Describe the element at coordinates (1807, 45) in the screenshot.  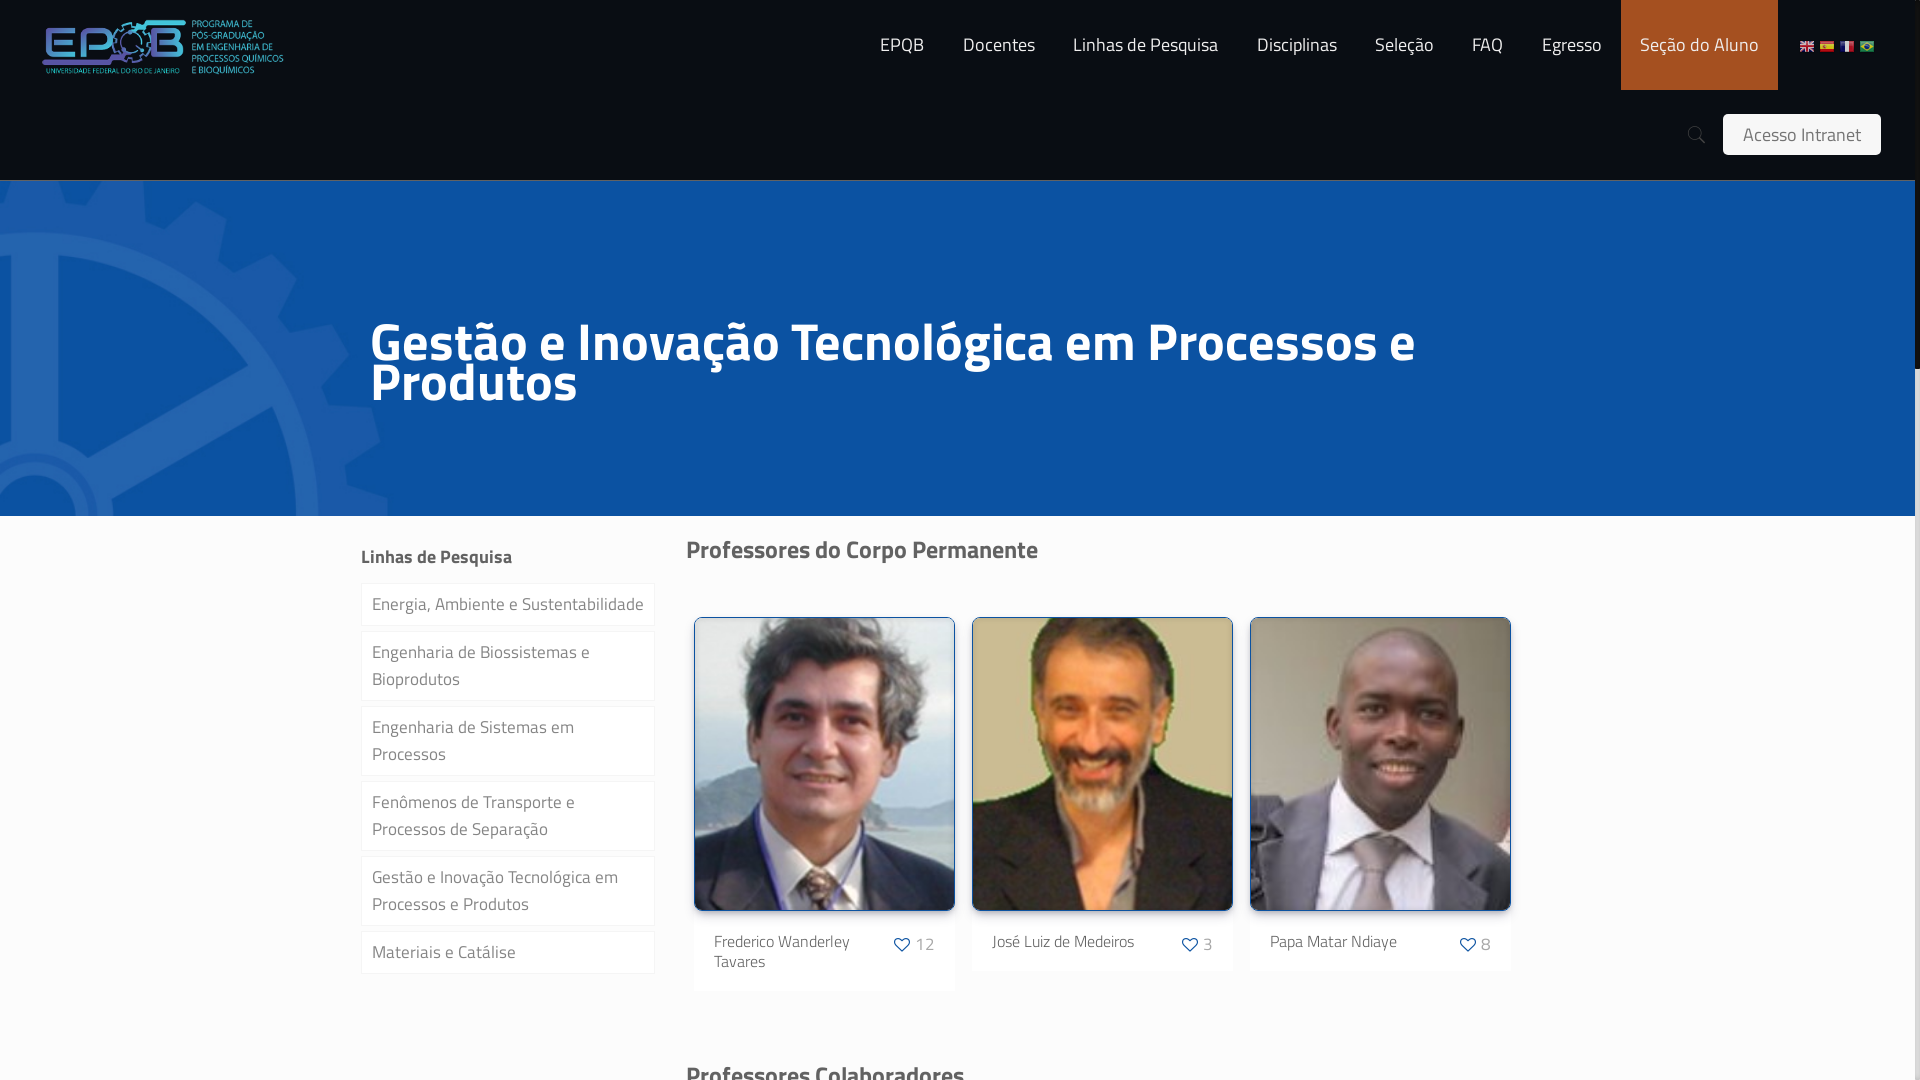
I see `English` at that location.